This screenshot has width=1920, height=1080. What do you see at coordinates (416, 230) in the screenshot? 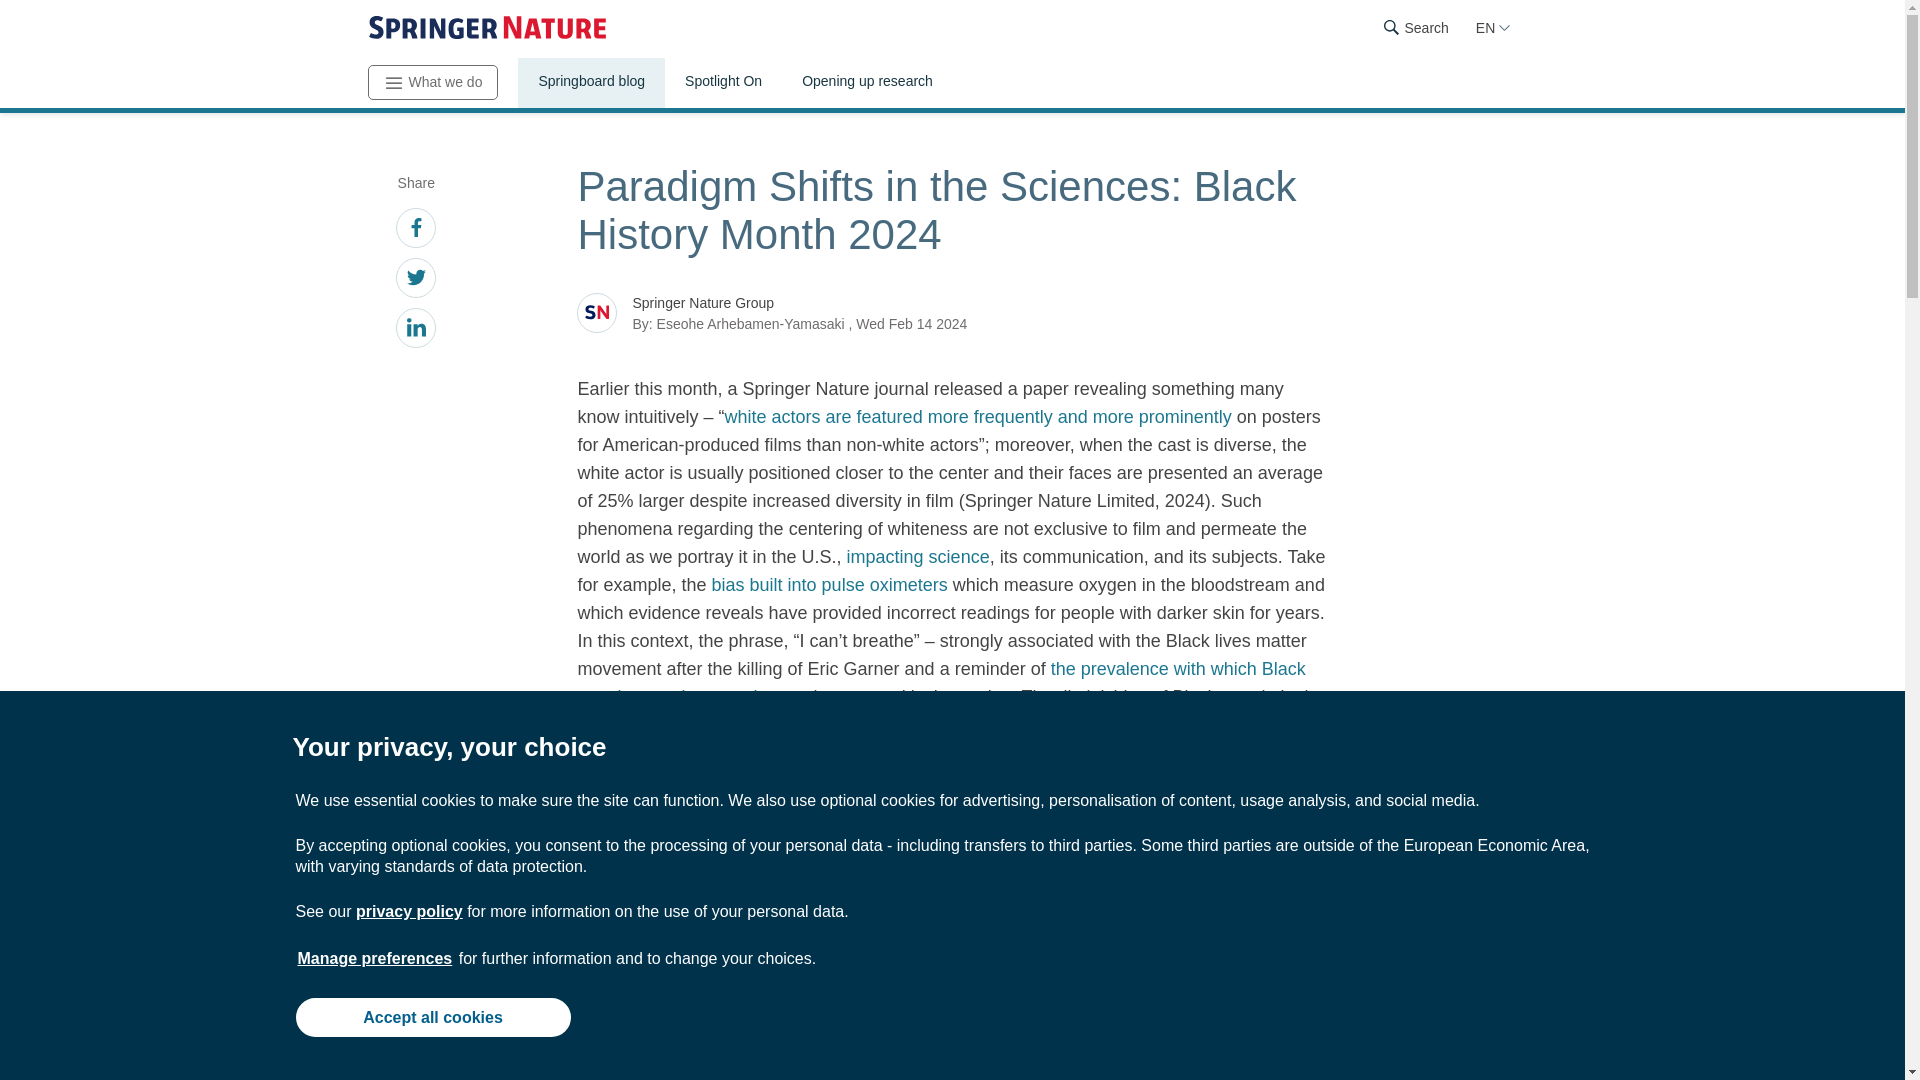
I see `facebook` at bounding box center [416, 230].